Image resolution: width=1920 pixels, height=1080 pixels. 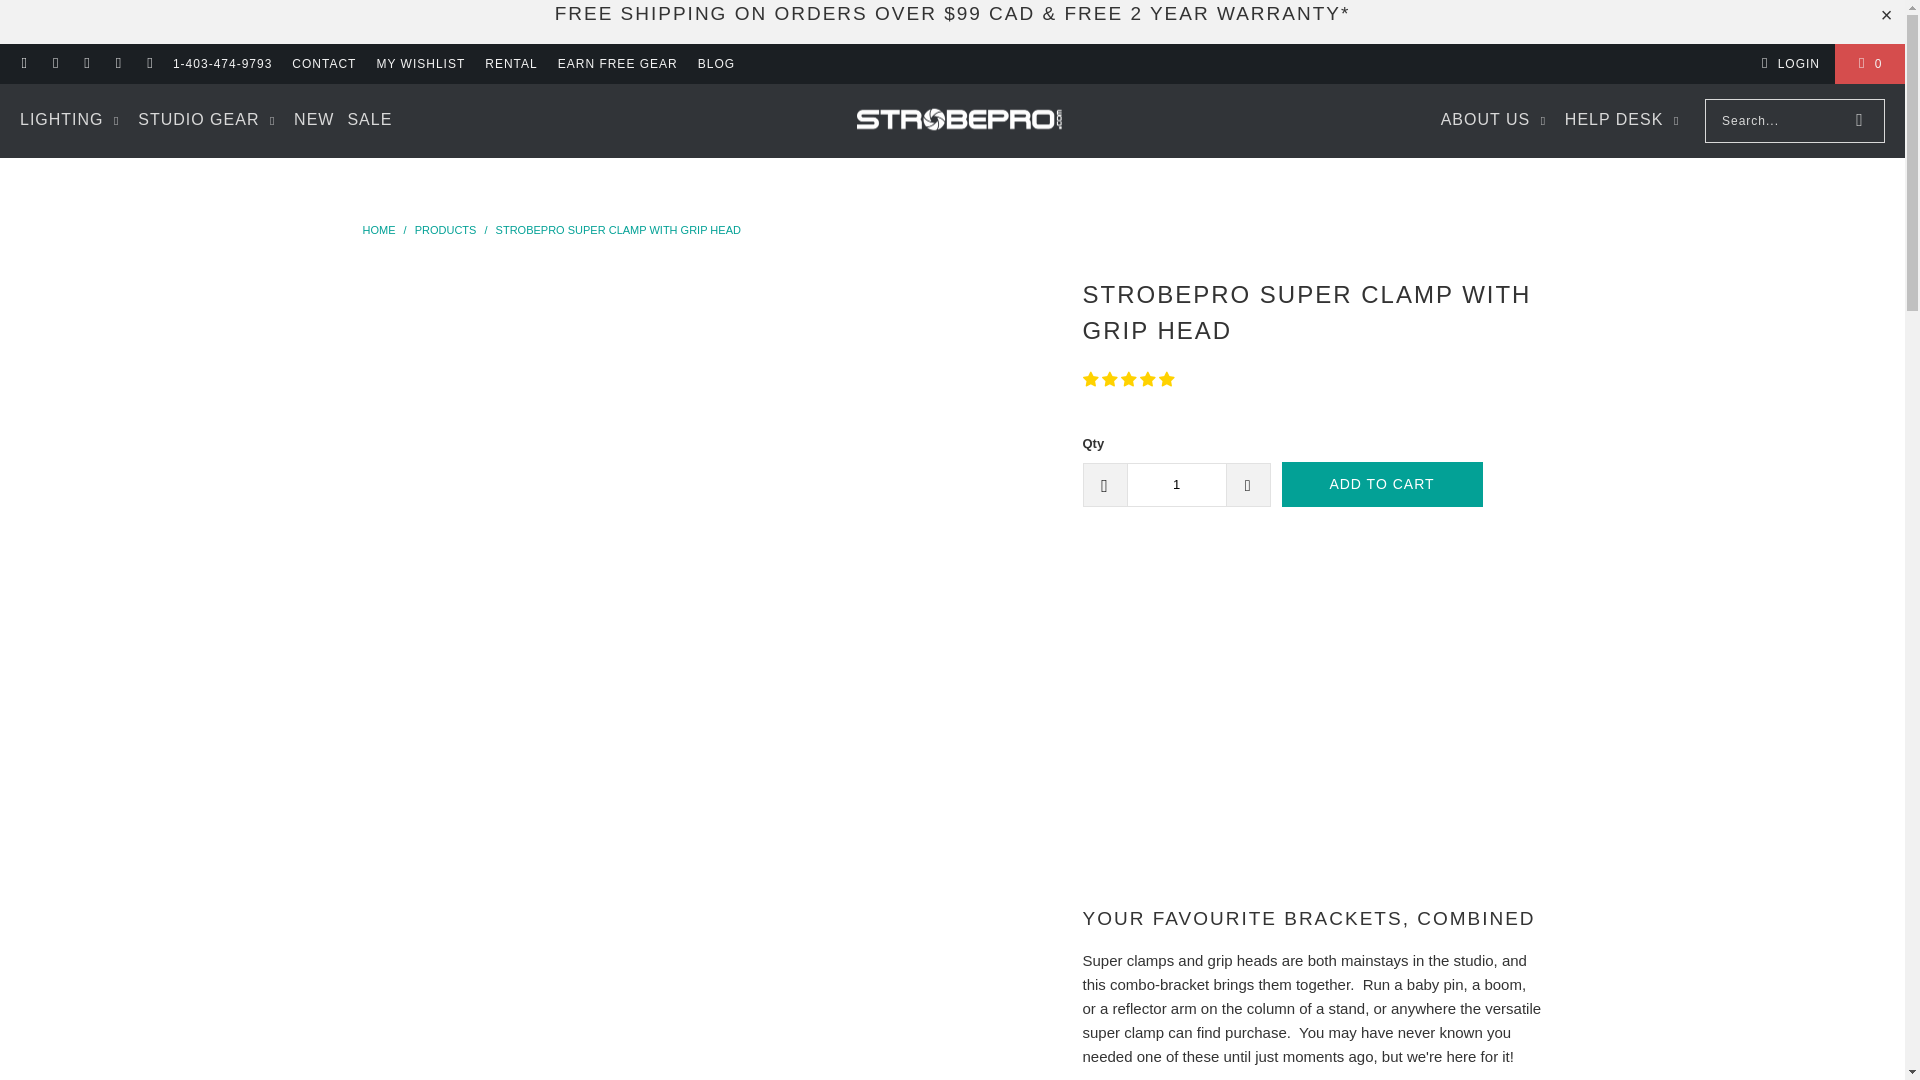 What do you see at coordinates (1787, 63) in the screenshot?
I see `My Account ` at bounding box center [1787, 63].